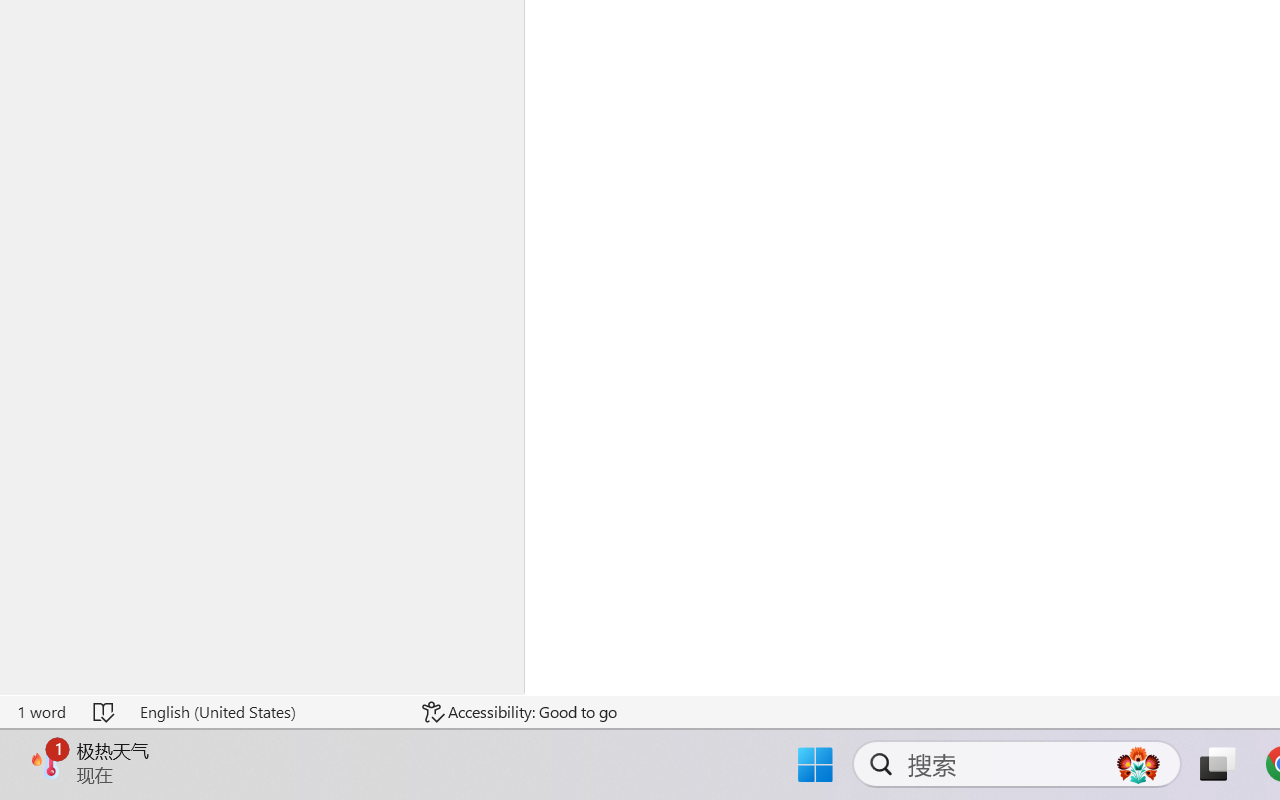 The image size is (1280, 800). Describe the element at coordinates (519, 712) in the screenshot. I see `Accessibility Checker Accessibility: Good to go` at that location.